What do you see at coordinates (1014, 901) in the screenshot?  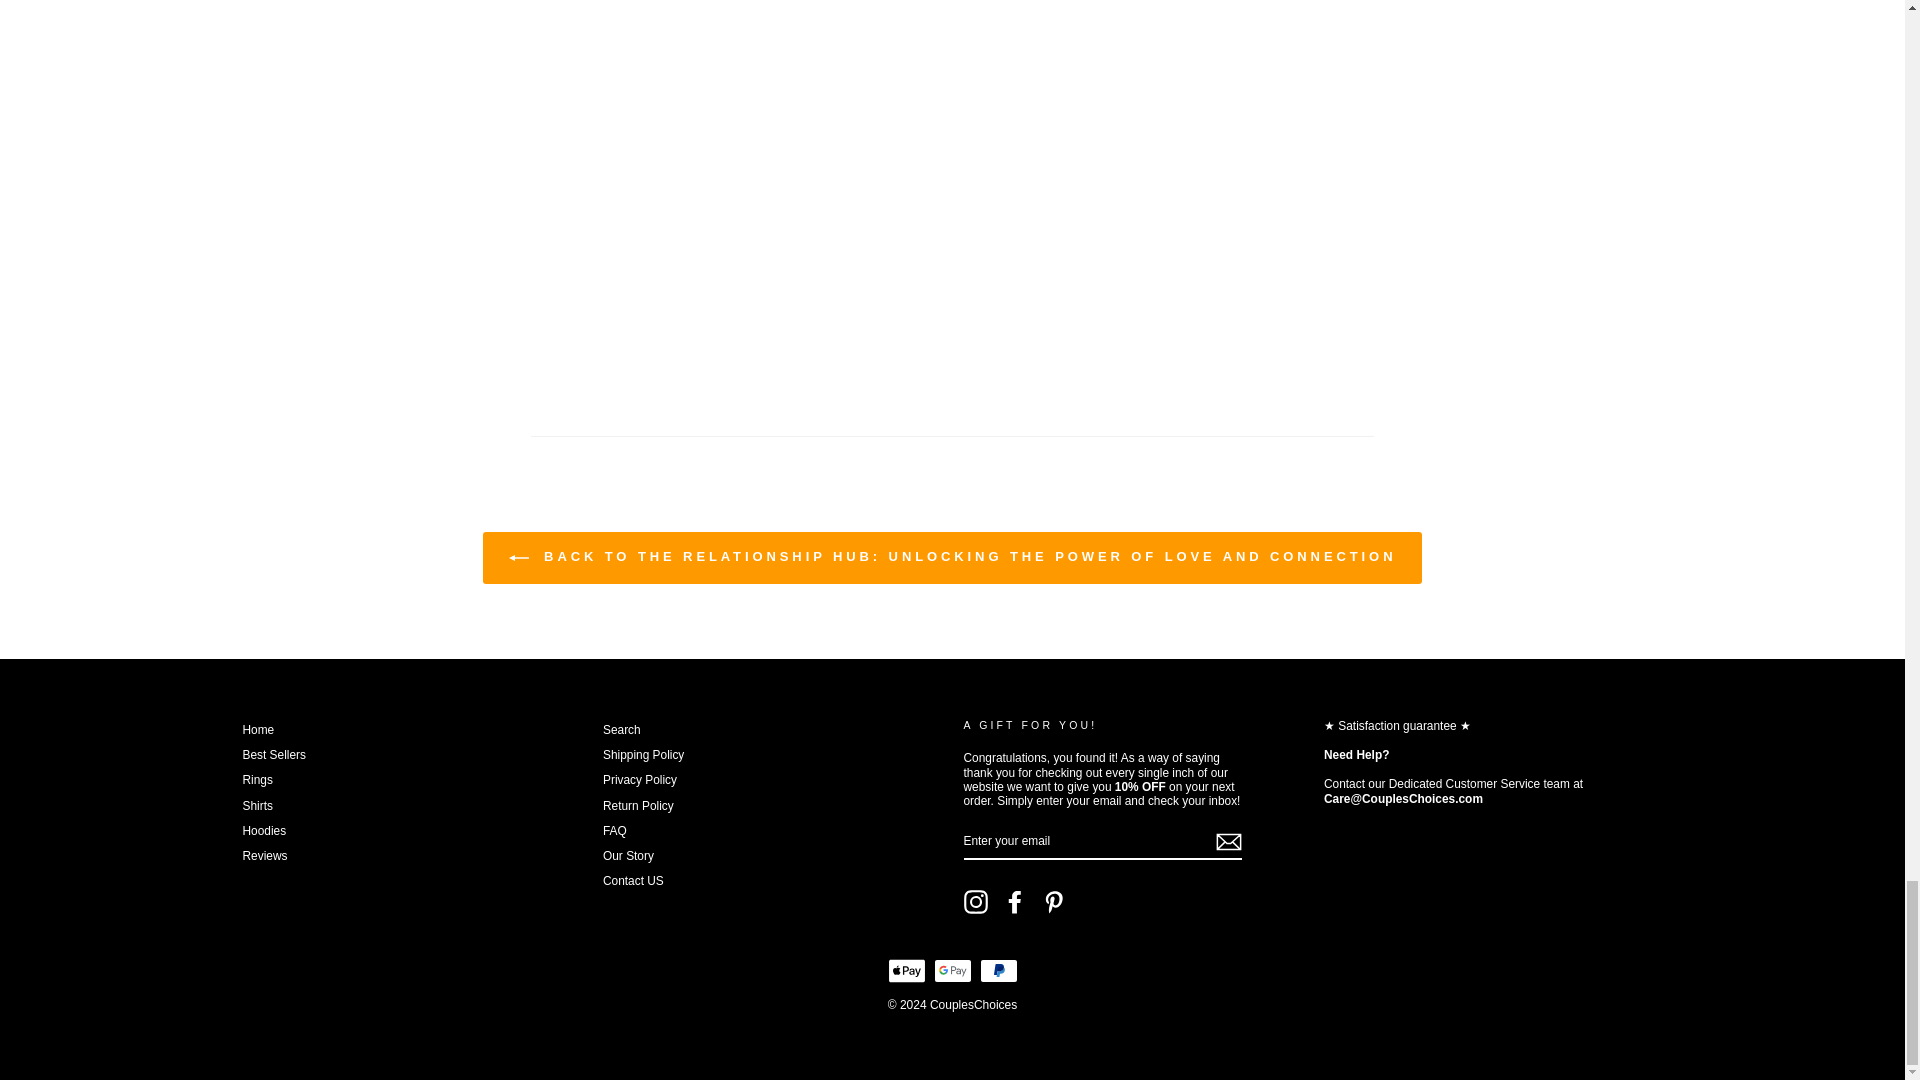 I see `CouplesChoices on Facebook` at bounding box center [1014, 901].